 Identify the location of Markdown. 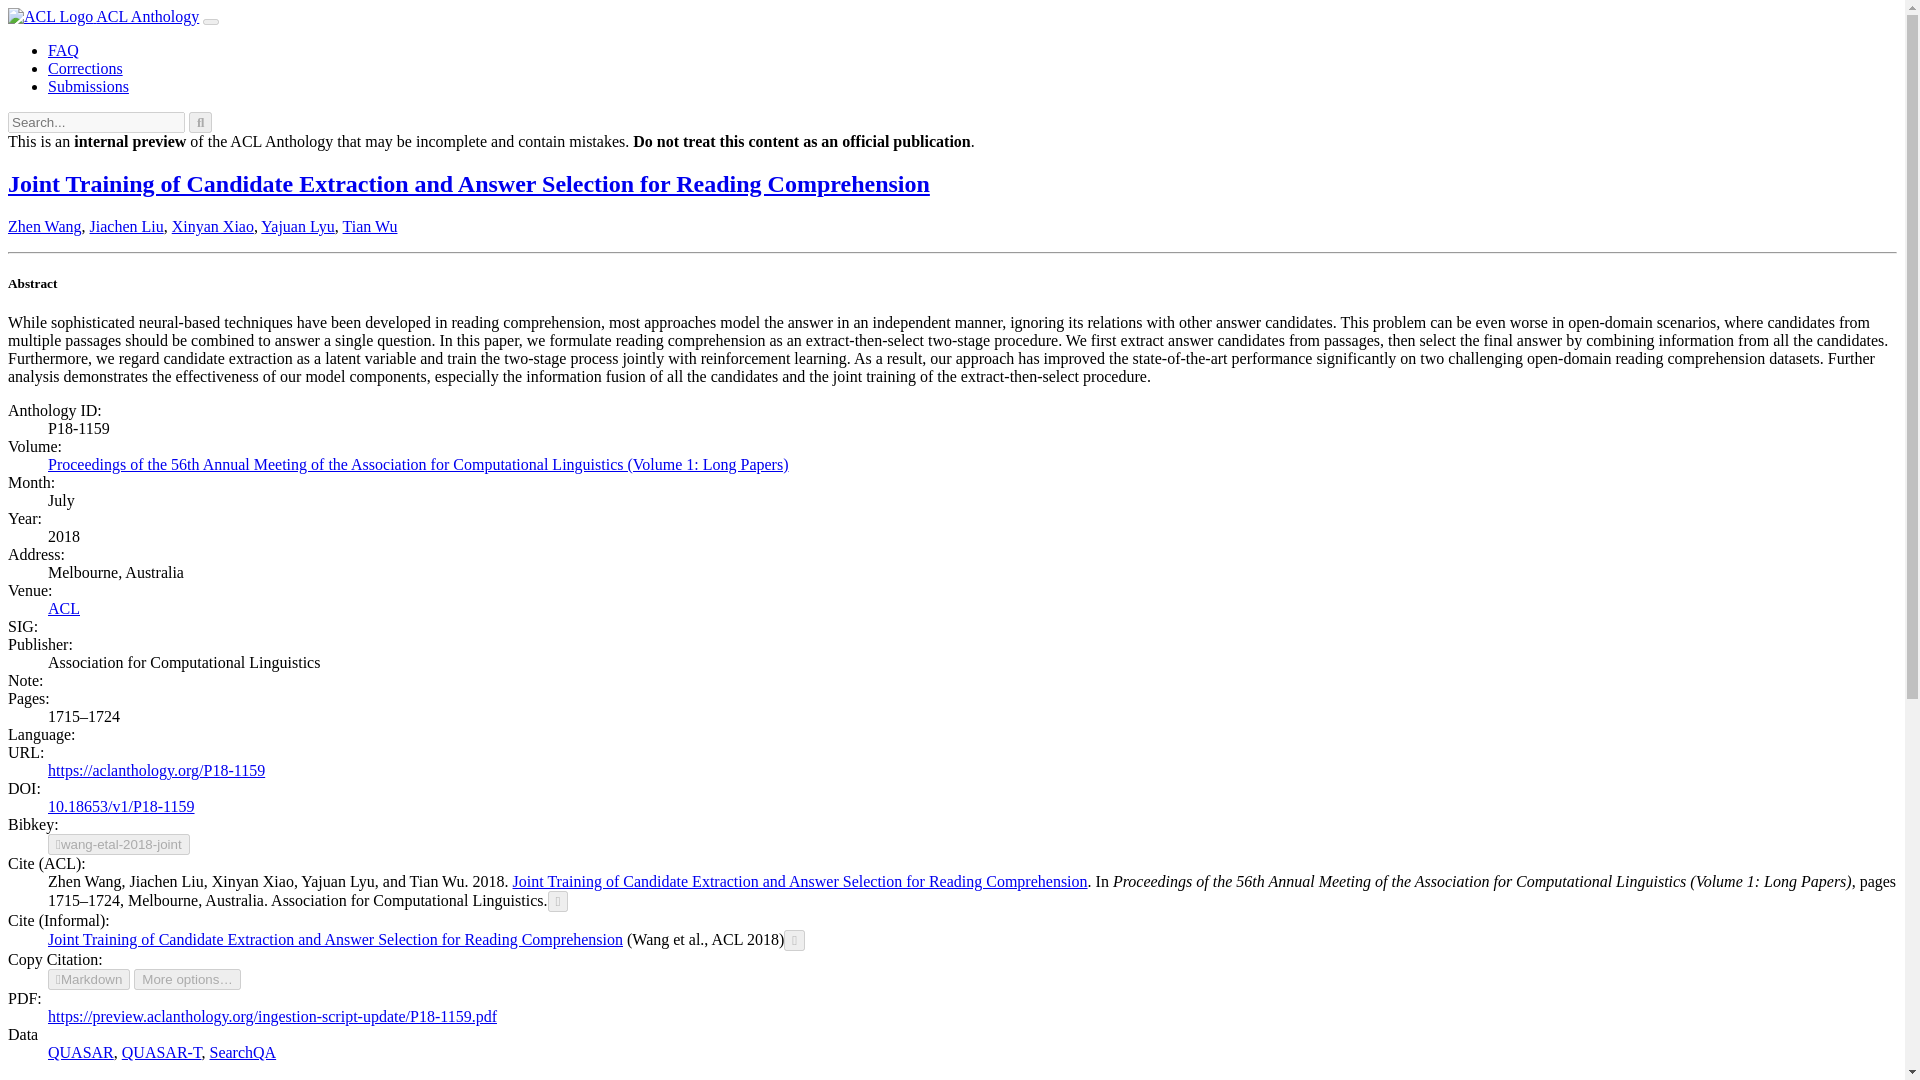
(89, 979).